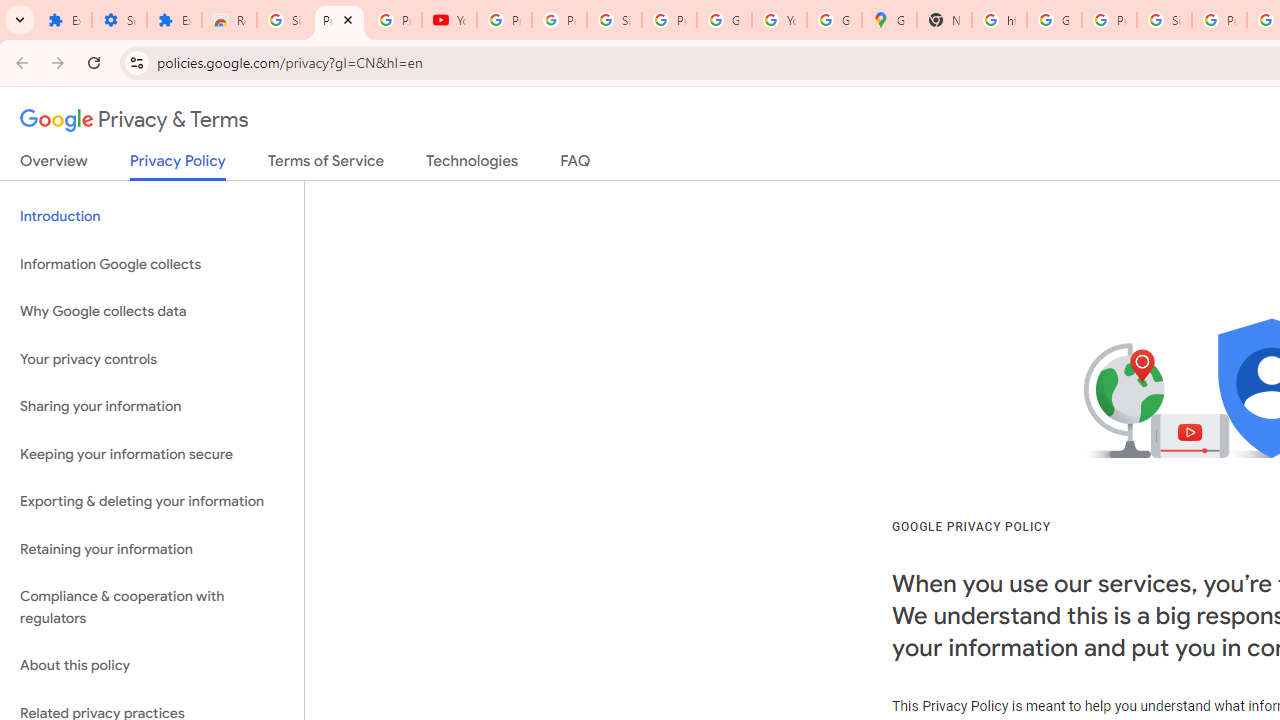 The width and height of the screenshot is (1280, 720). I want to click on Why Google collects data, so click(152, 312).